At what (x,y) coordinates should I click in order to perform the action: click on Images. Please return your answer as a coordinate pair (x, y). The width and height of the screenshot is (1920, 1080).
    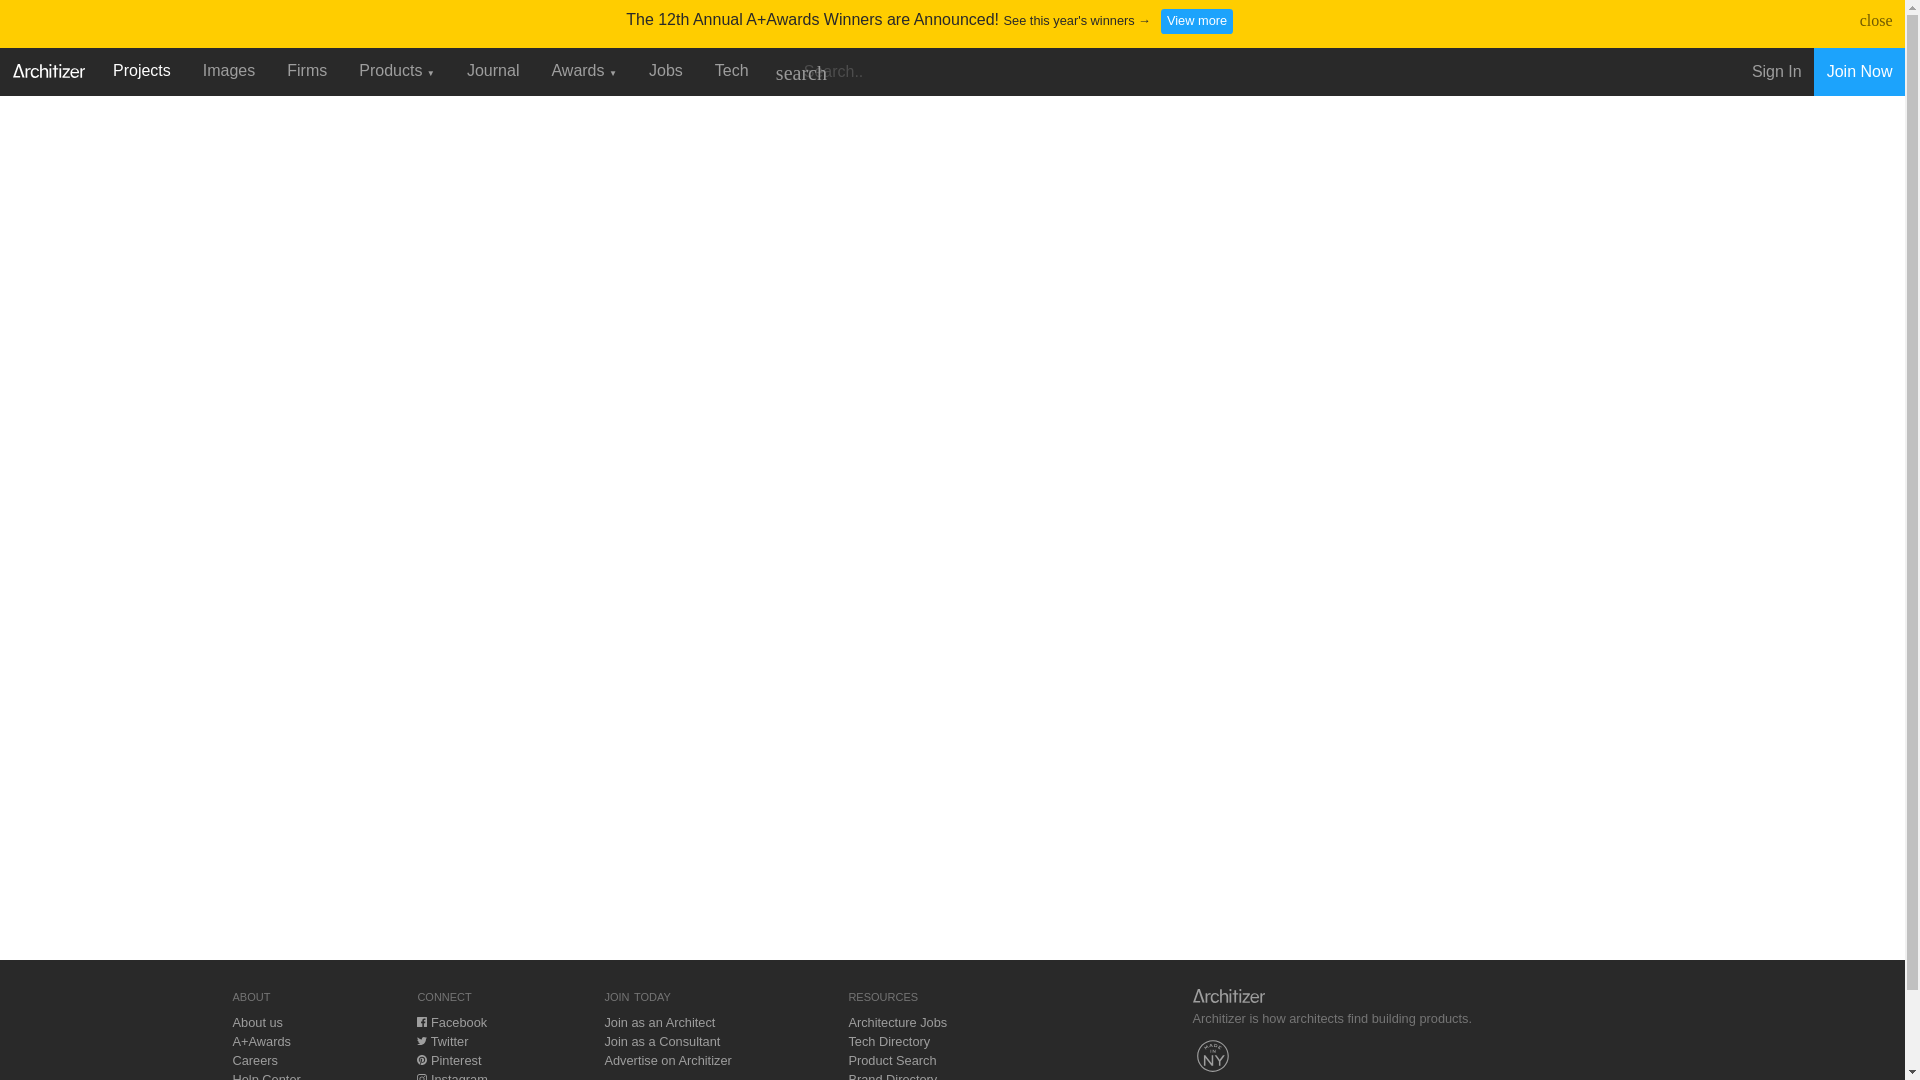
    Looking at the image, I should click on (228, 70).